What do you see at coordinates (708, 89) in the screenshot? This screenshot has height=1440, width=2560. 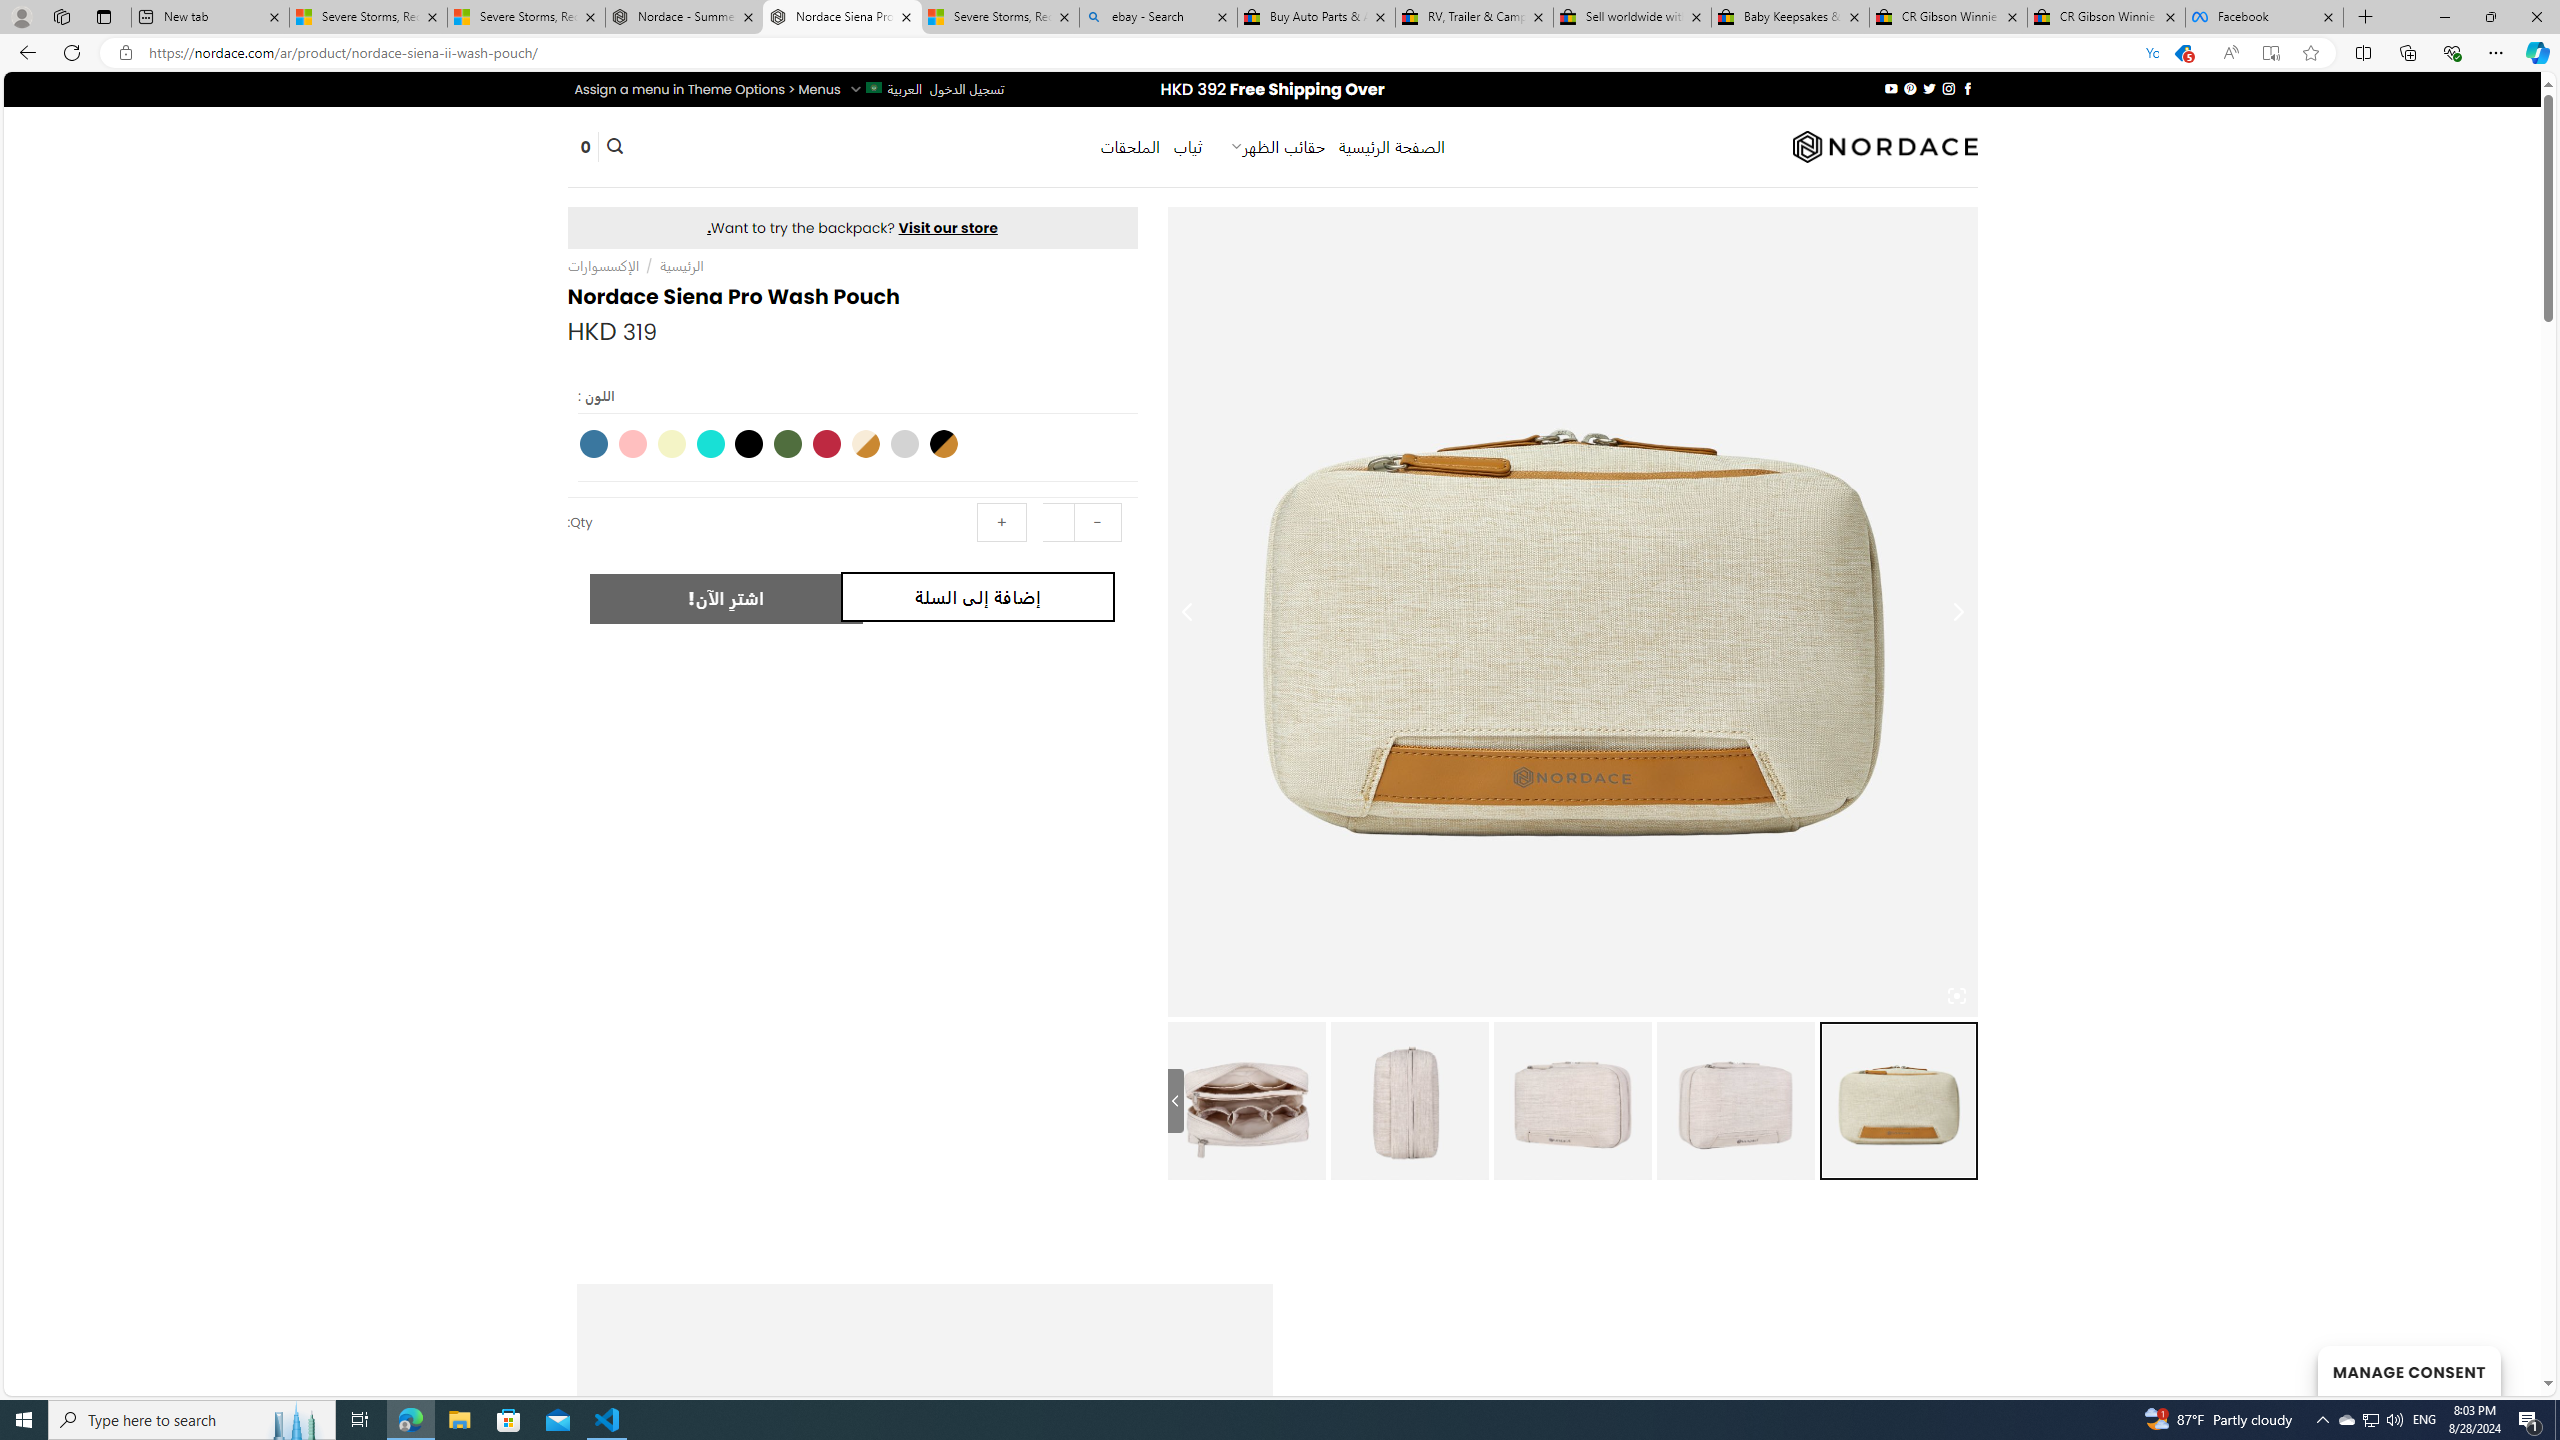 I see `Assign a menu in Theme Options > Menus` at bounding box center [708, 89].